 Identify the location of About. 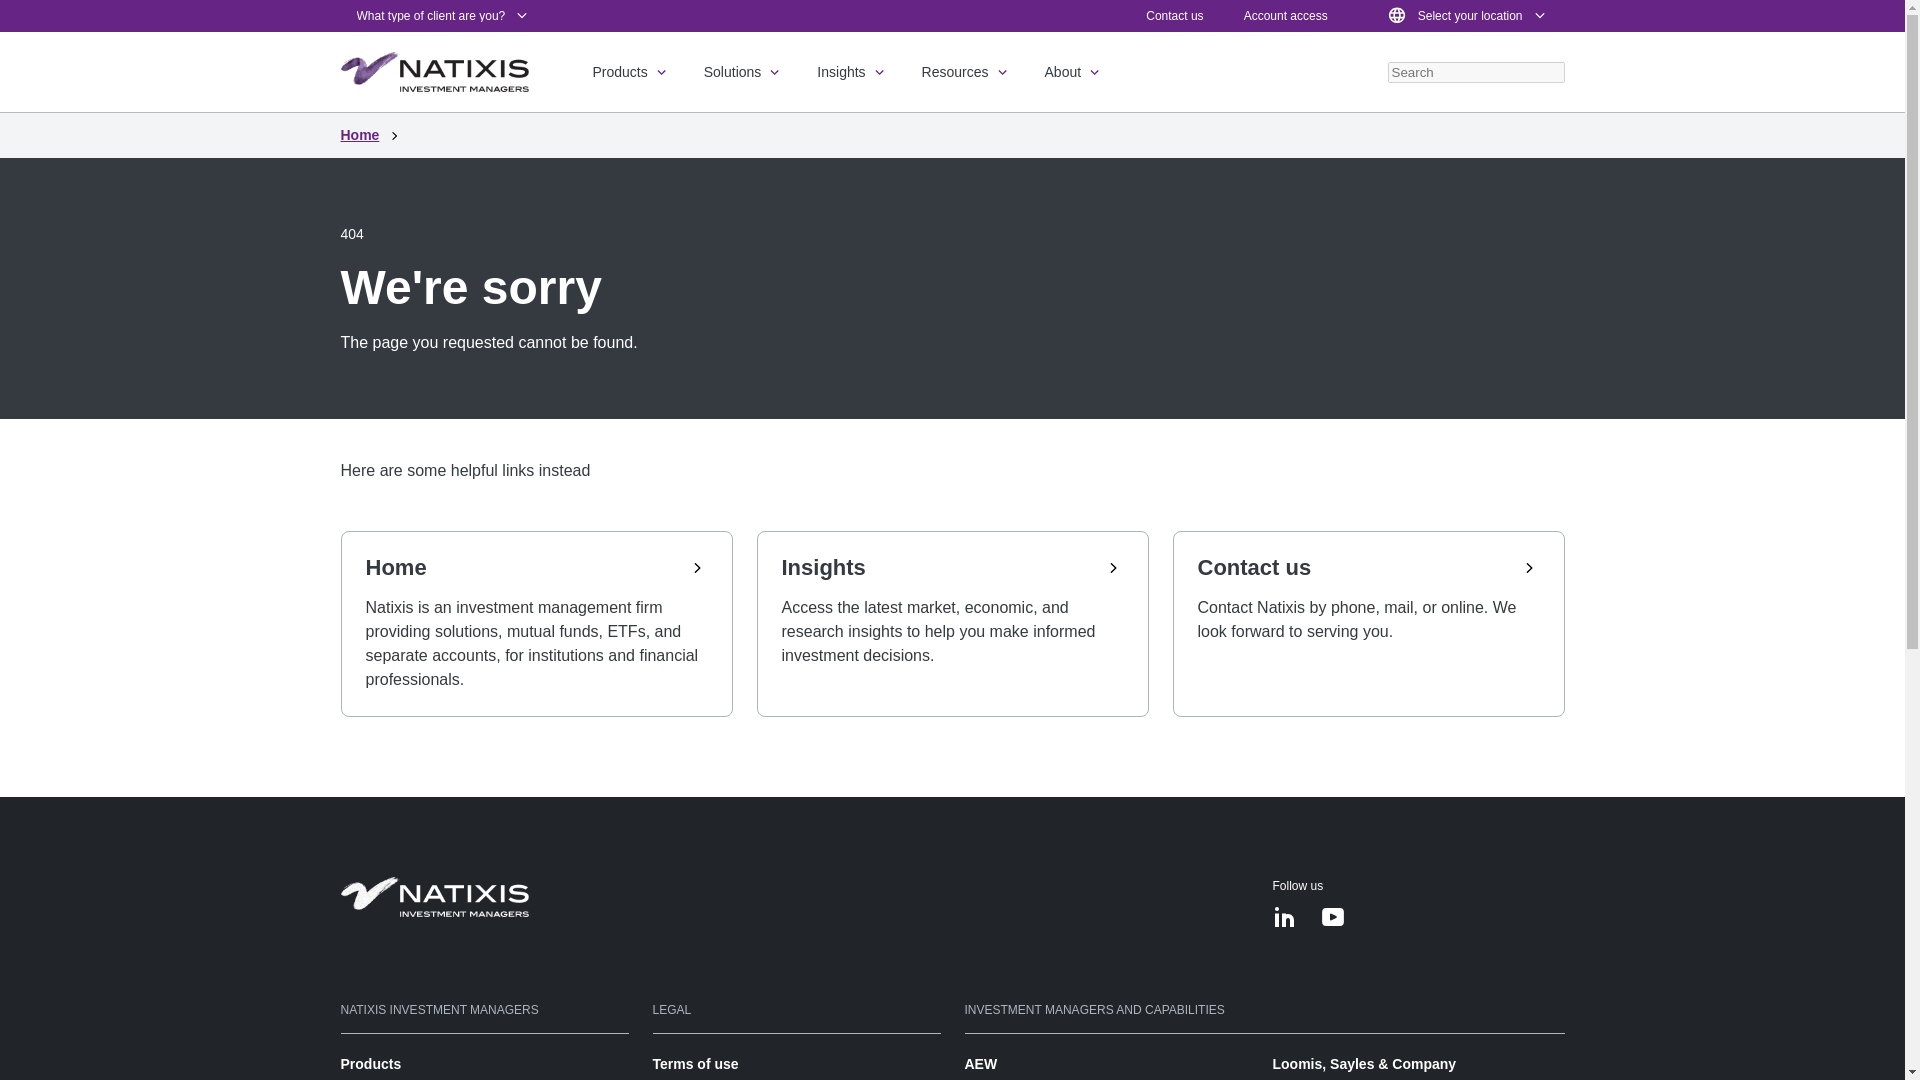
(1074, 72).